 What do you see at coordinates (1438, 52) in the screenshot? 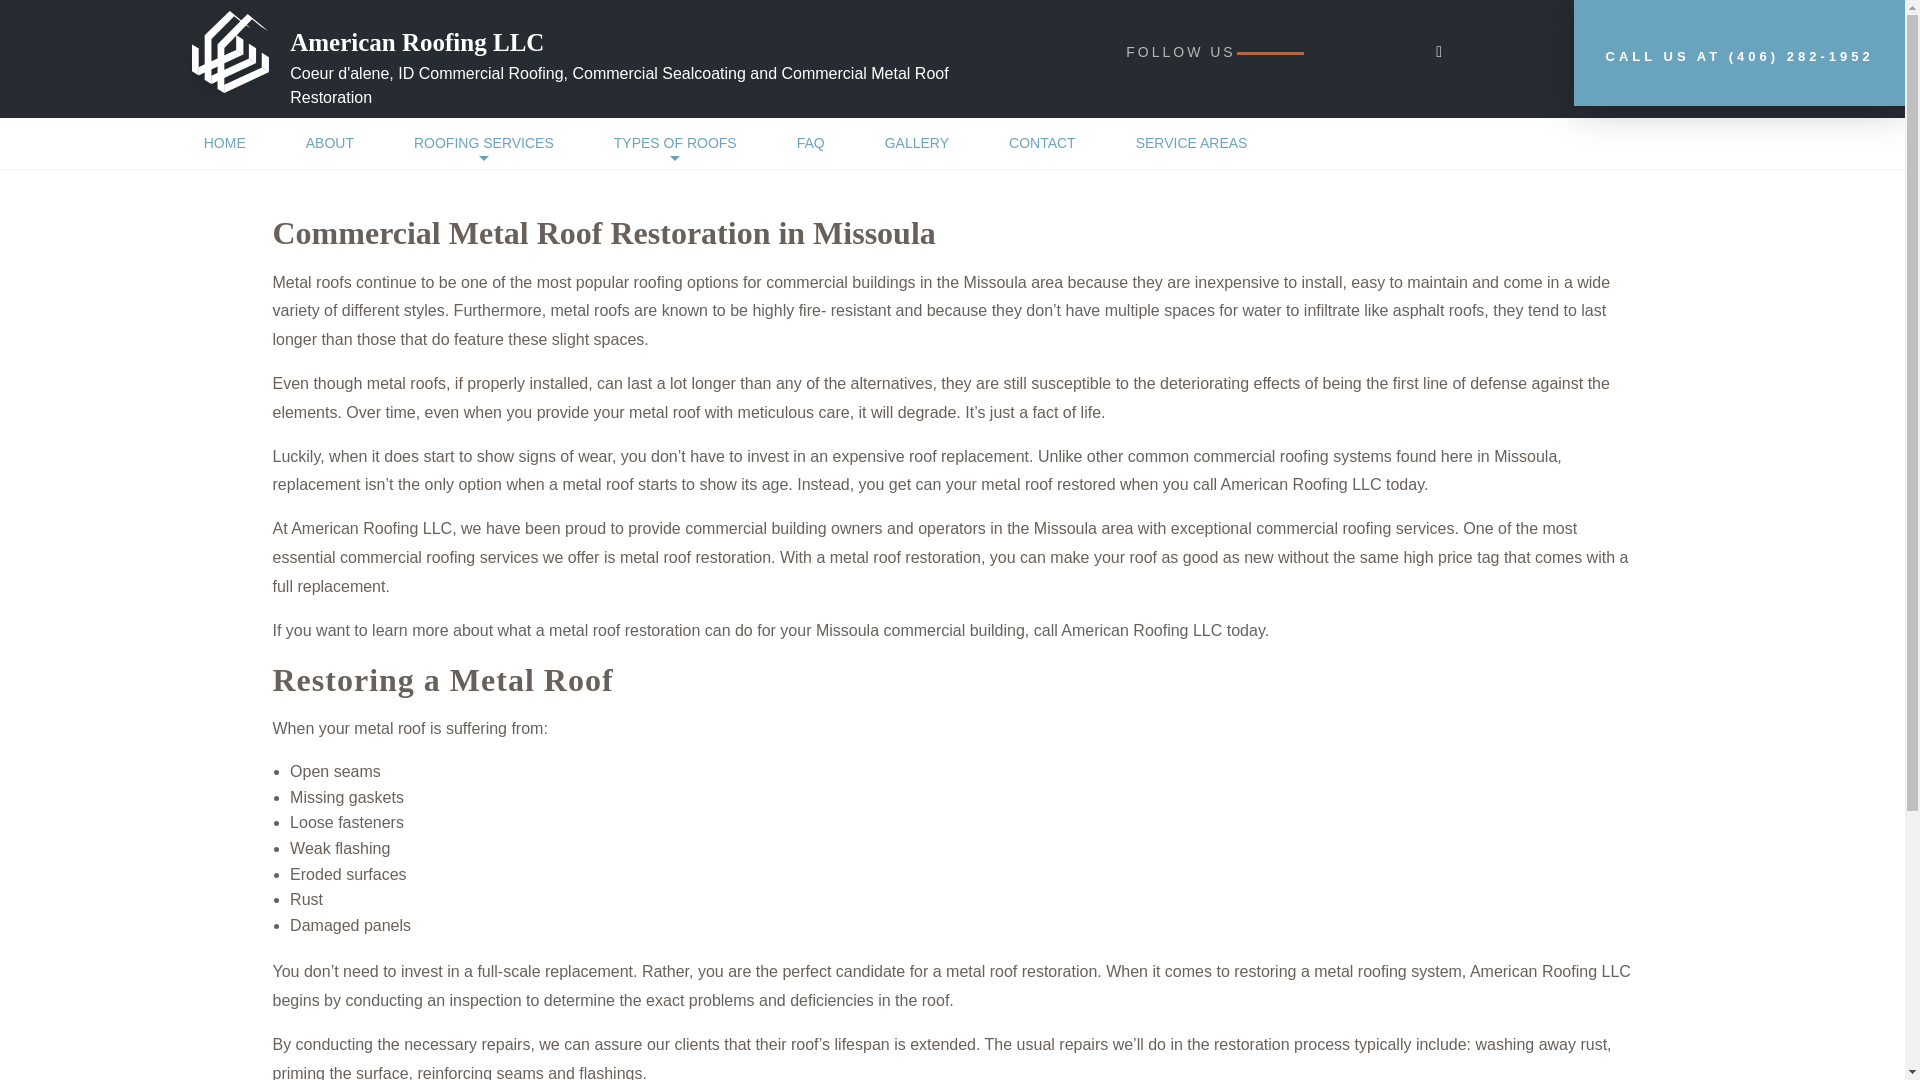
I see `See on Google Maps` at bounding box center [1438, 52].